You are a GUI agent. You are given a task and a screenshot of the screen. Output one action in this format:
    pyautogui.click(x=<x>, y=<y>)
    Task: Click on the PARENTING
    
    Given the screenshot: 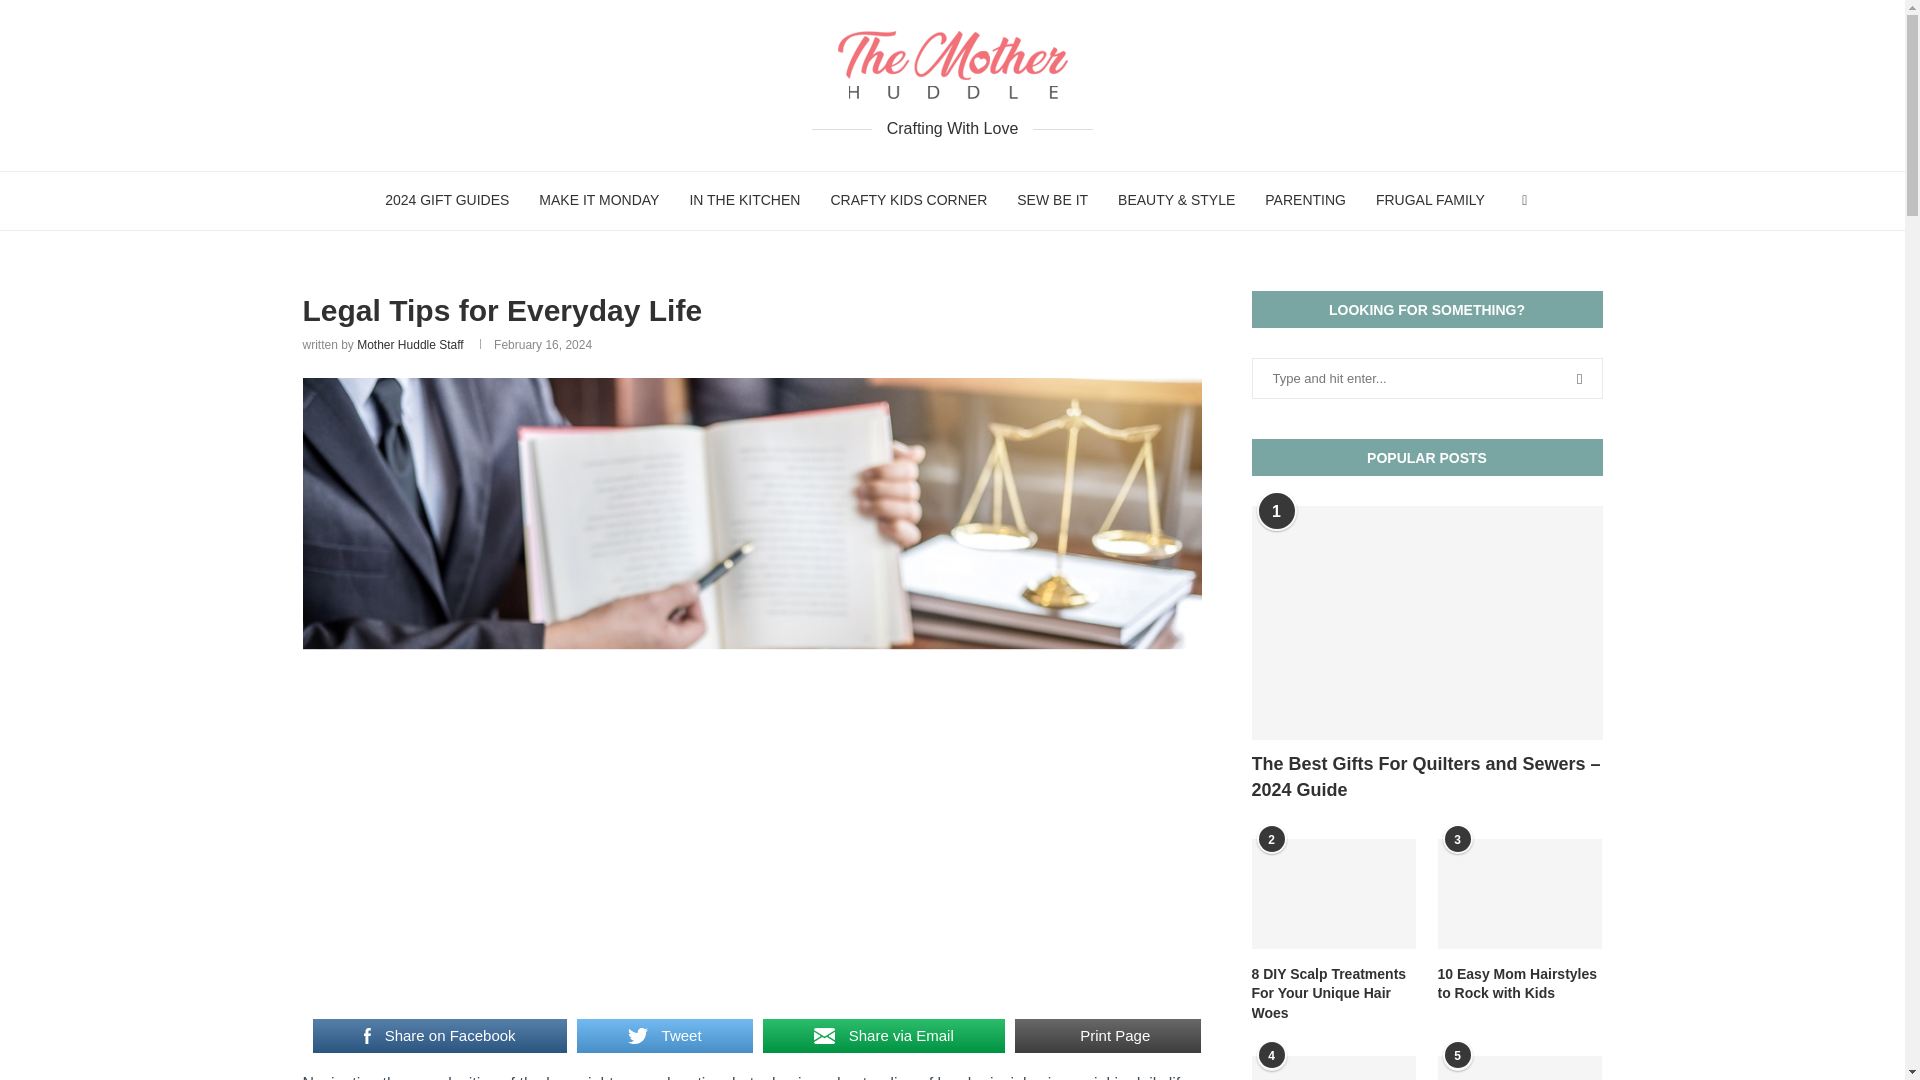 What is the action you would take?
    pyautogui.click(x=1305, y=200)
    